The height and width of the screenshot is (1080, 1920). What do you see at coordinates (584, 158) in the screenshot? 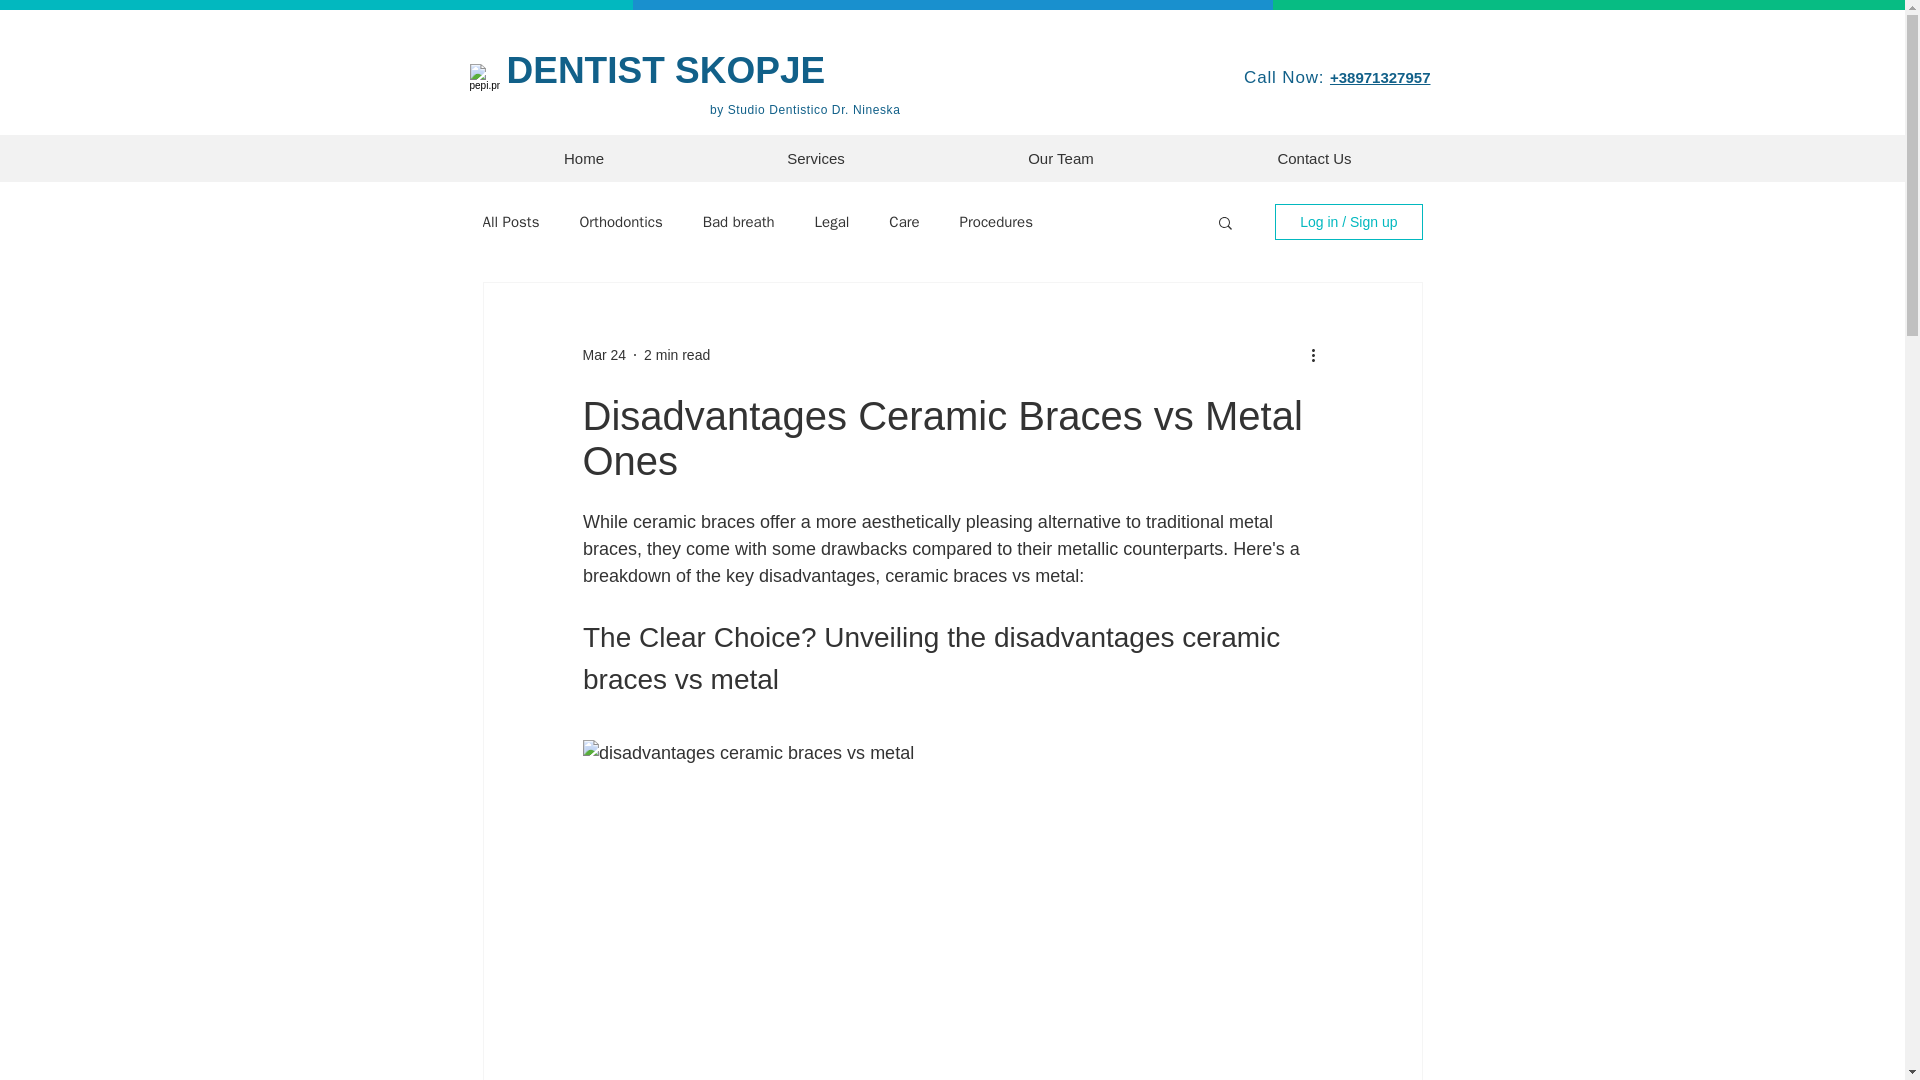
I see `Home` at bounding box center [584, 158].